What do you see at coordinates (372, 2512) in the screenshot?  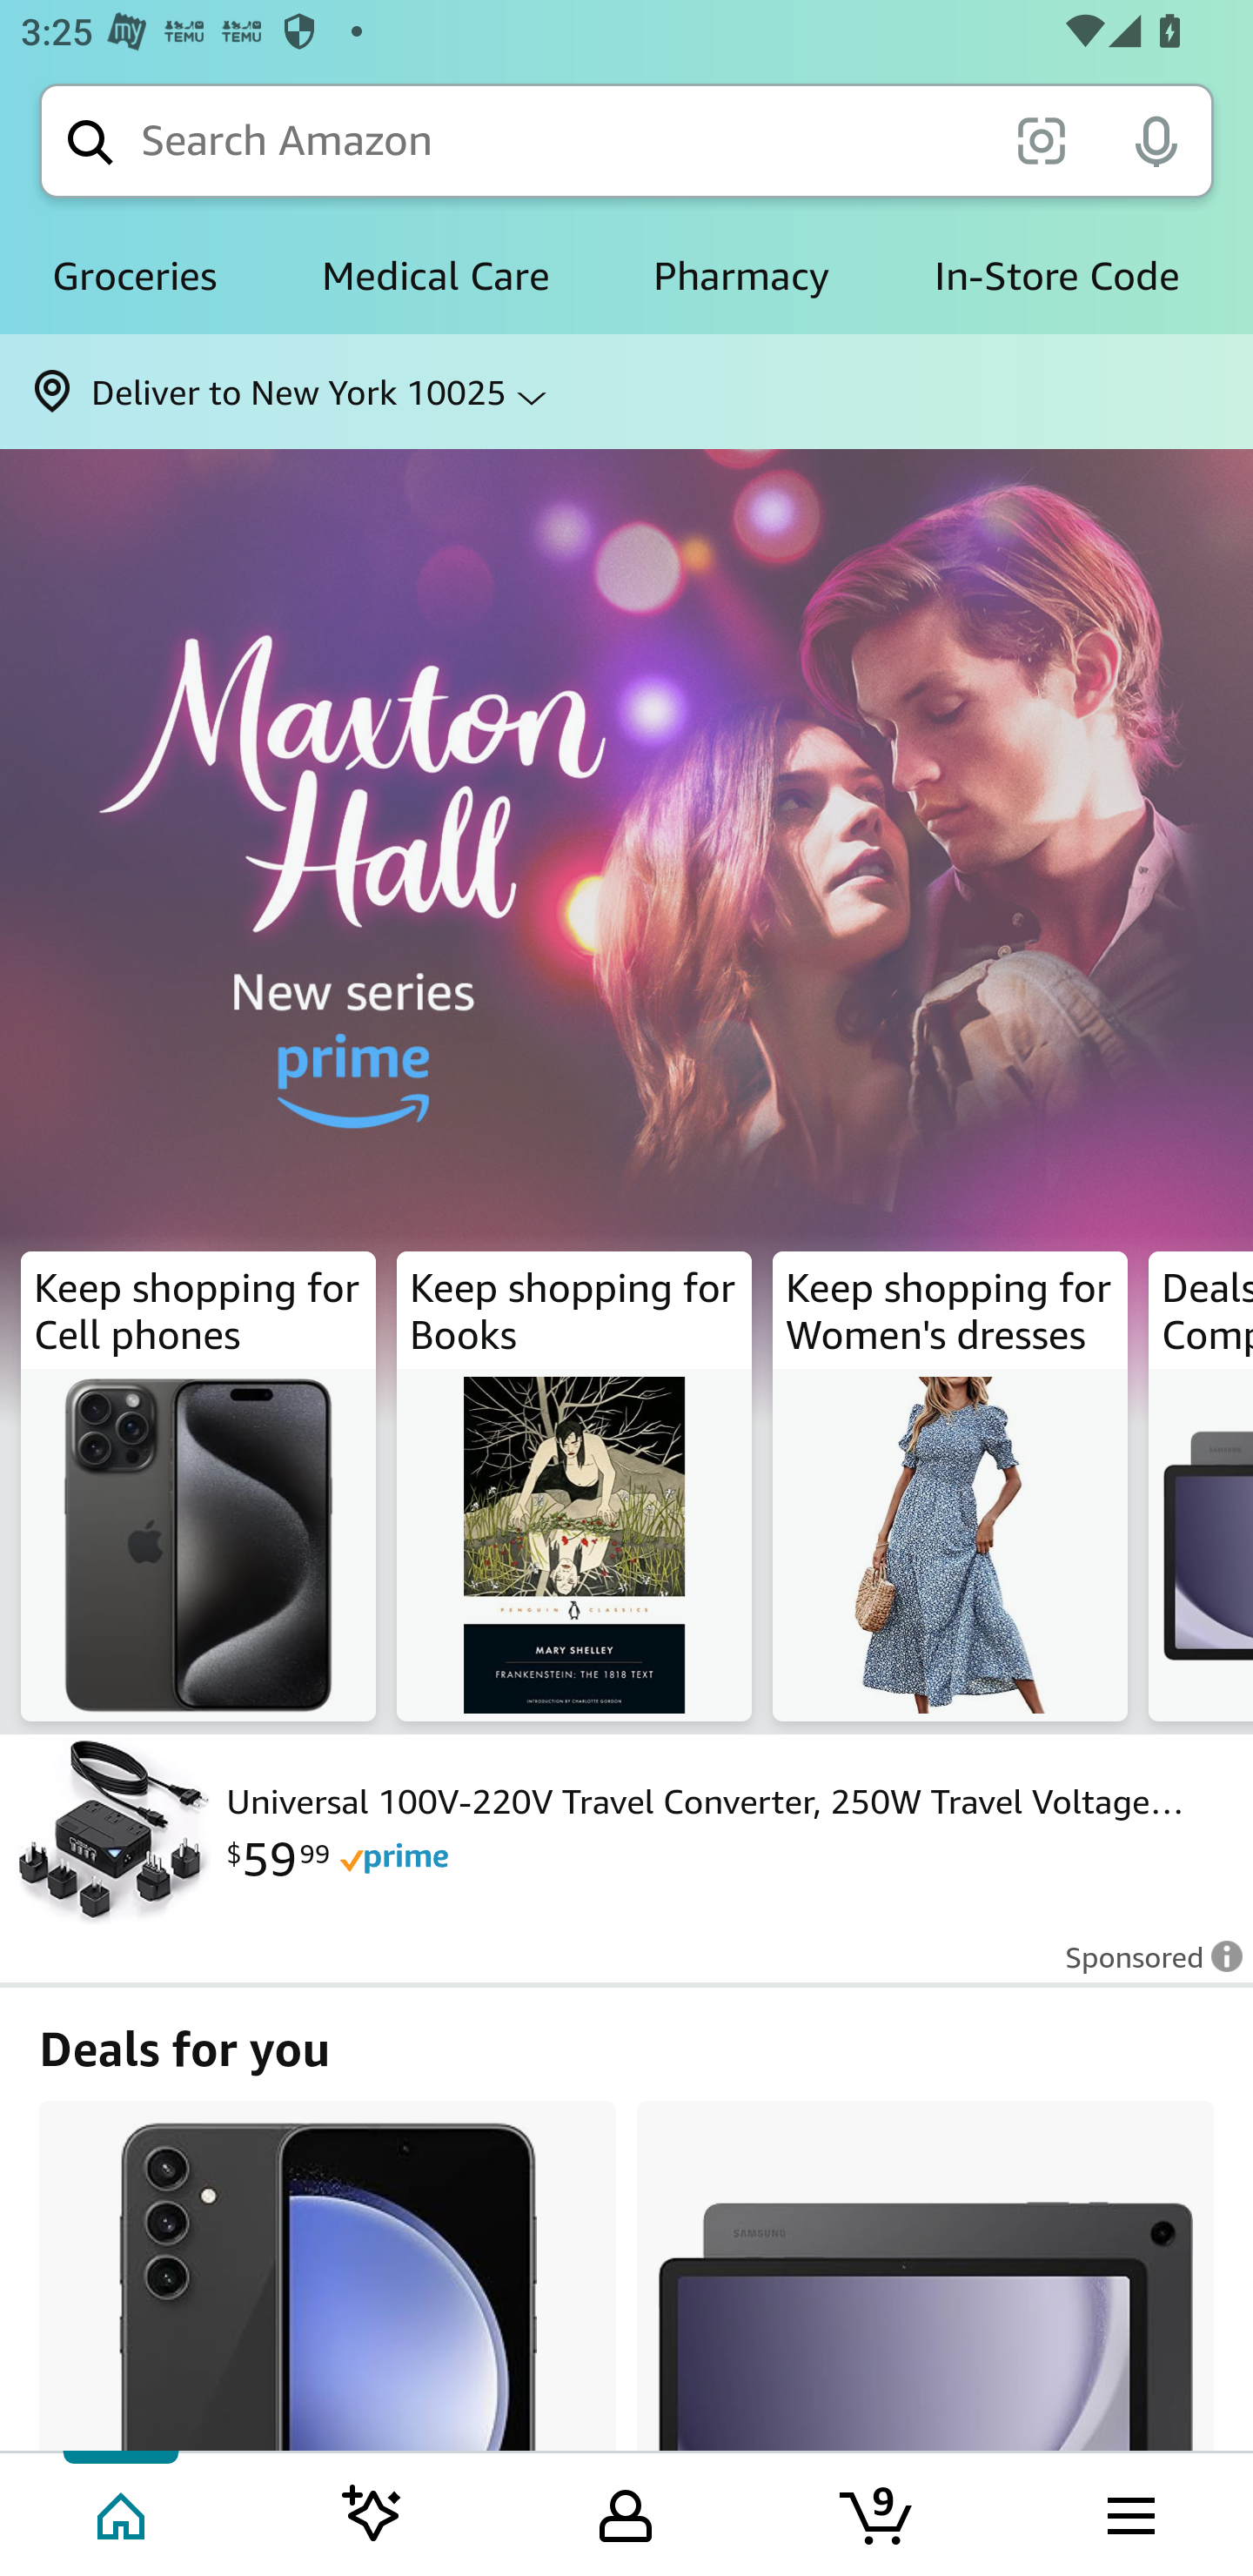 I see `Inspire feed Tab 2 of 5` at bounding box center [372, 2512].